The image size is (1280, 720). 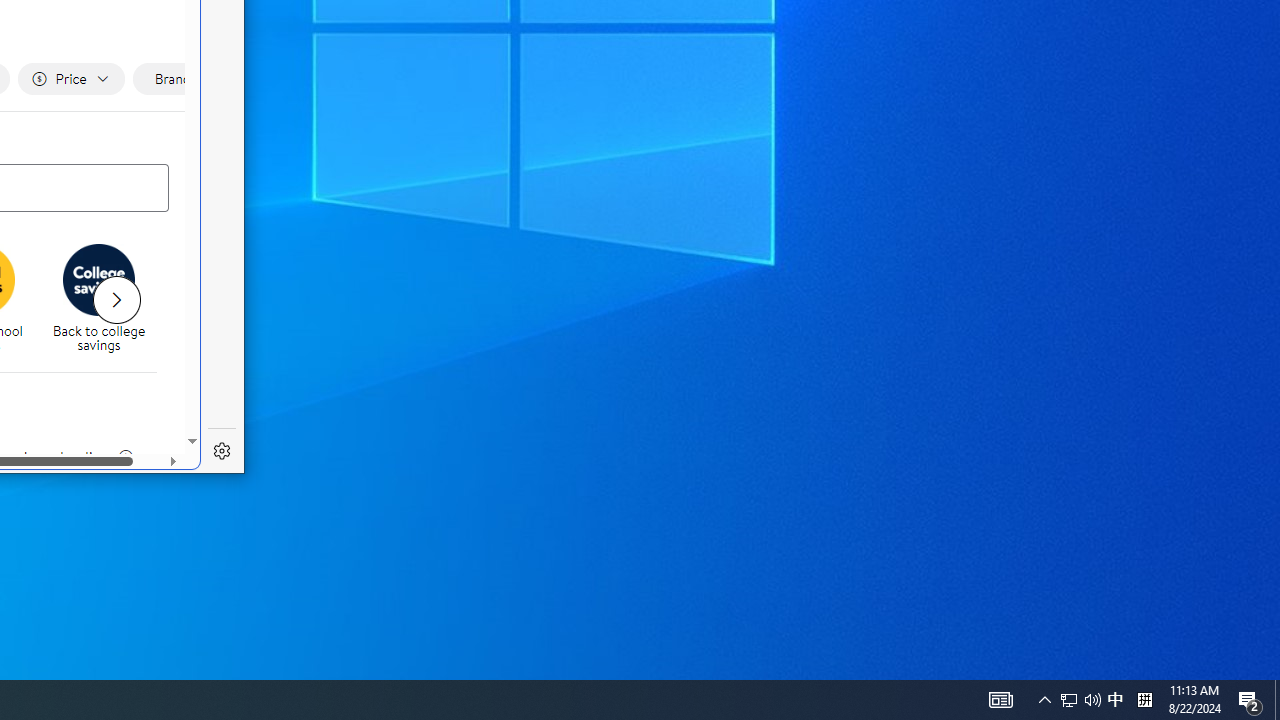 I want to click on Show desktop, so click(x=116, y=300).